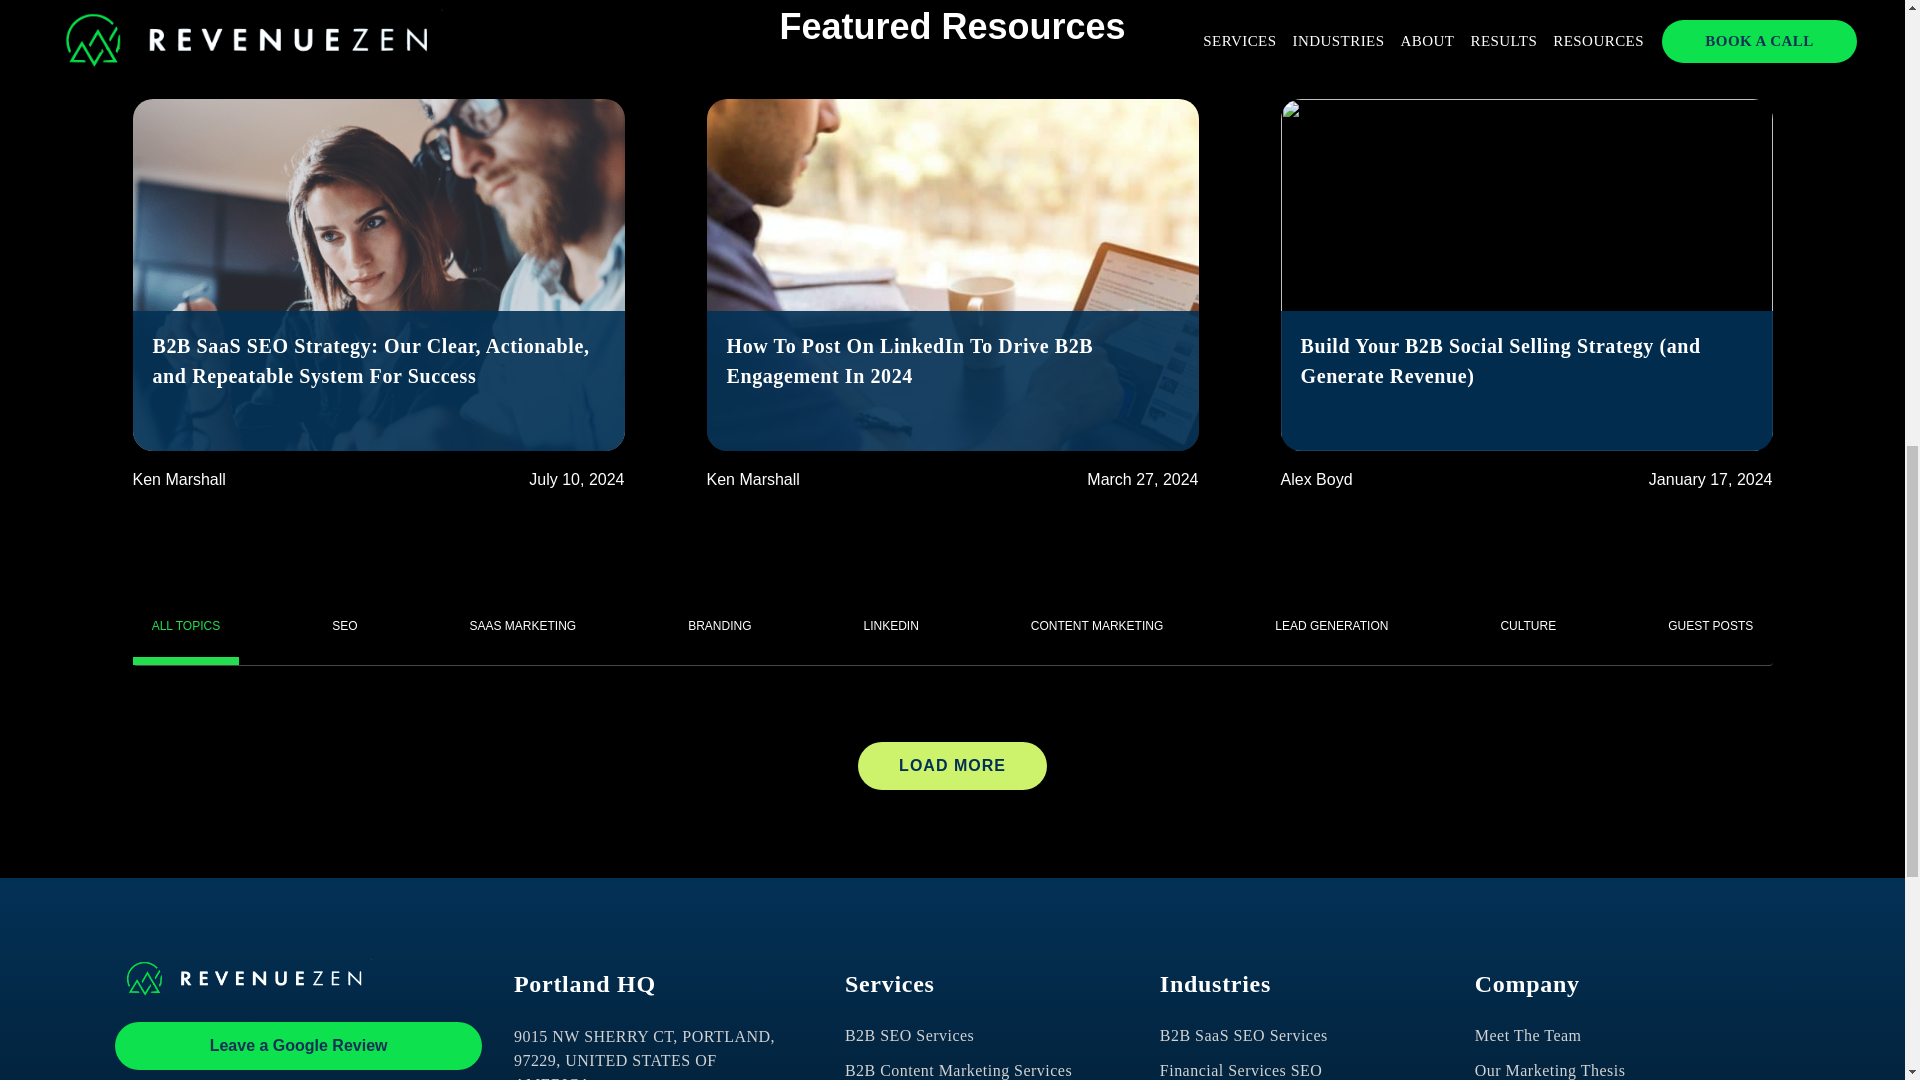 This screenshot has width=1920, height=1080. I want to click on LINKEDIN, so click(891, 622).